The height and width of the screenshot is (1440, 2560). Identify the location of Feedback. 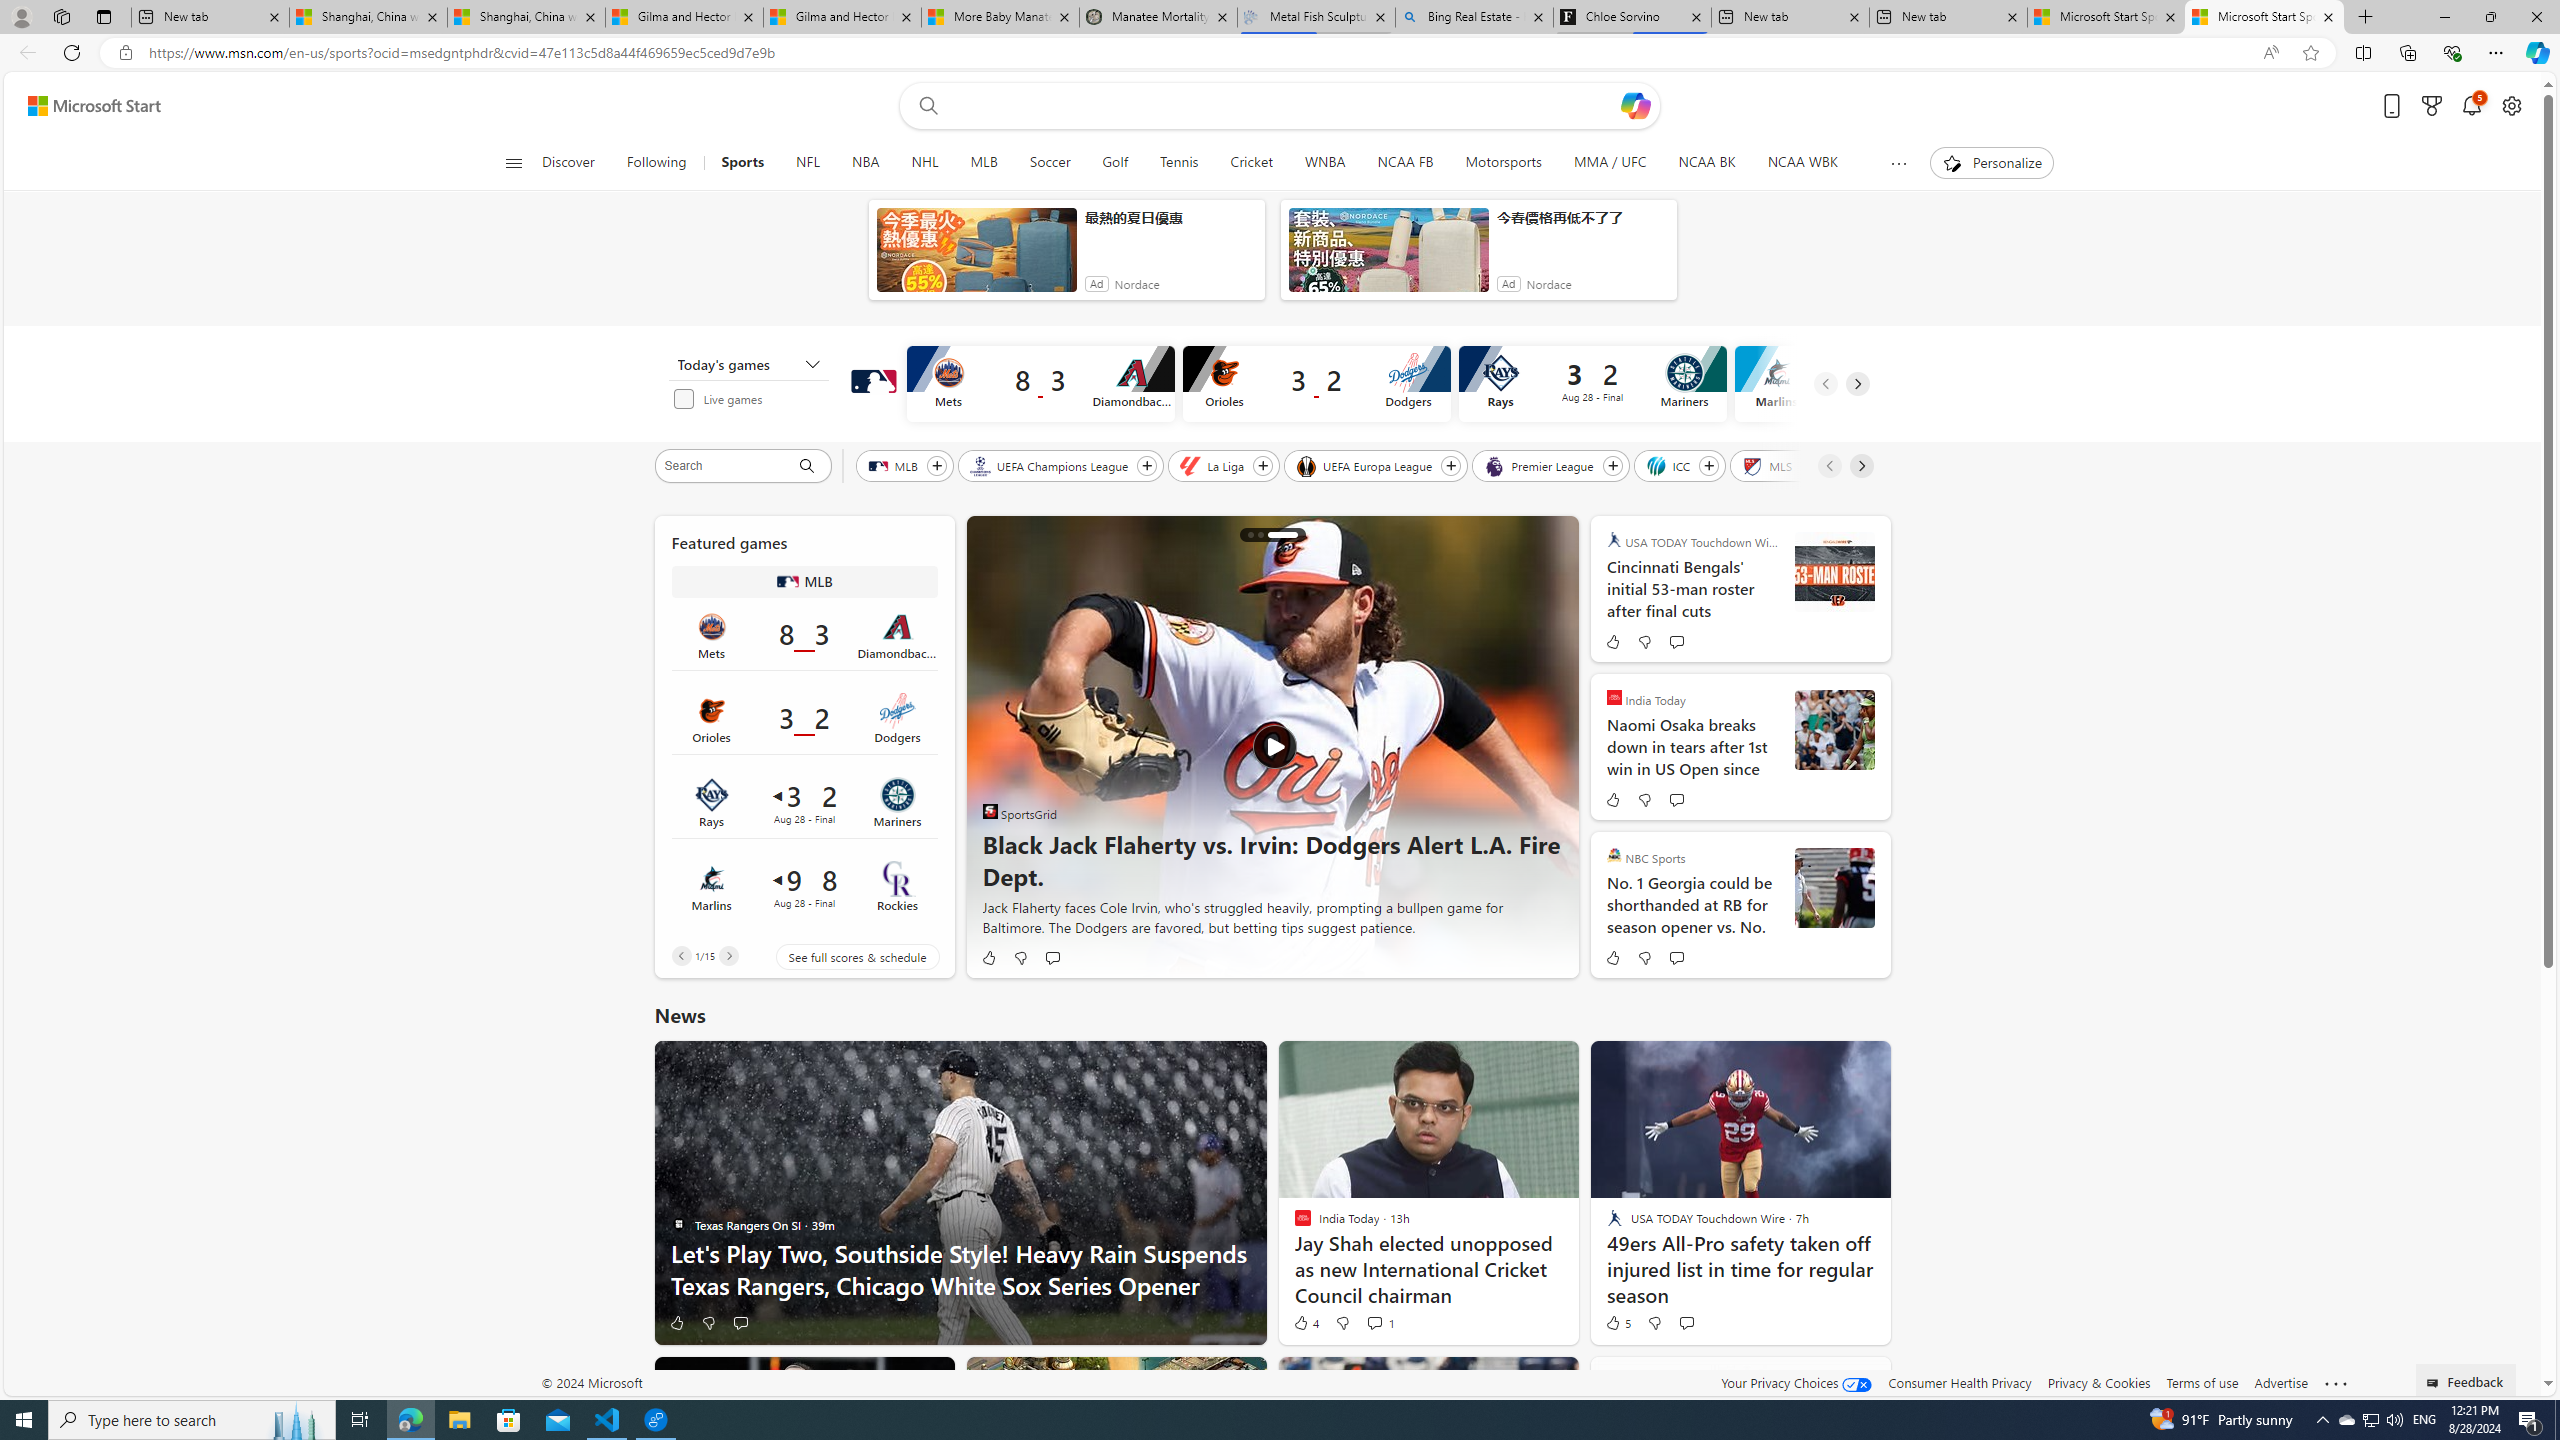
(2466, 1379).